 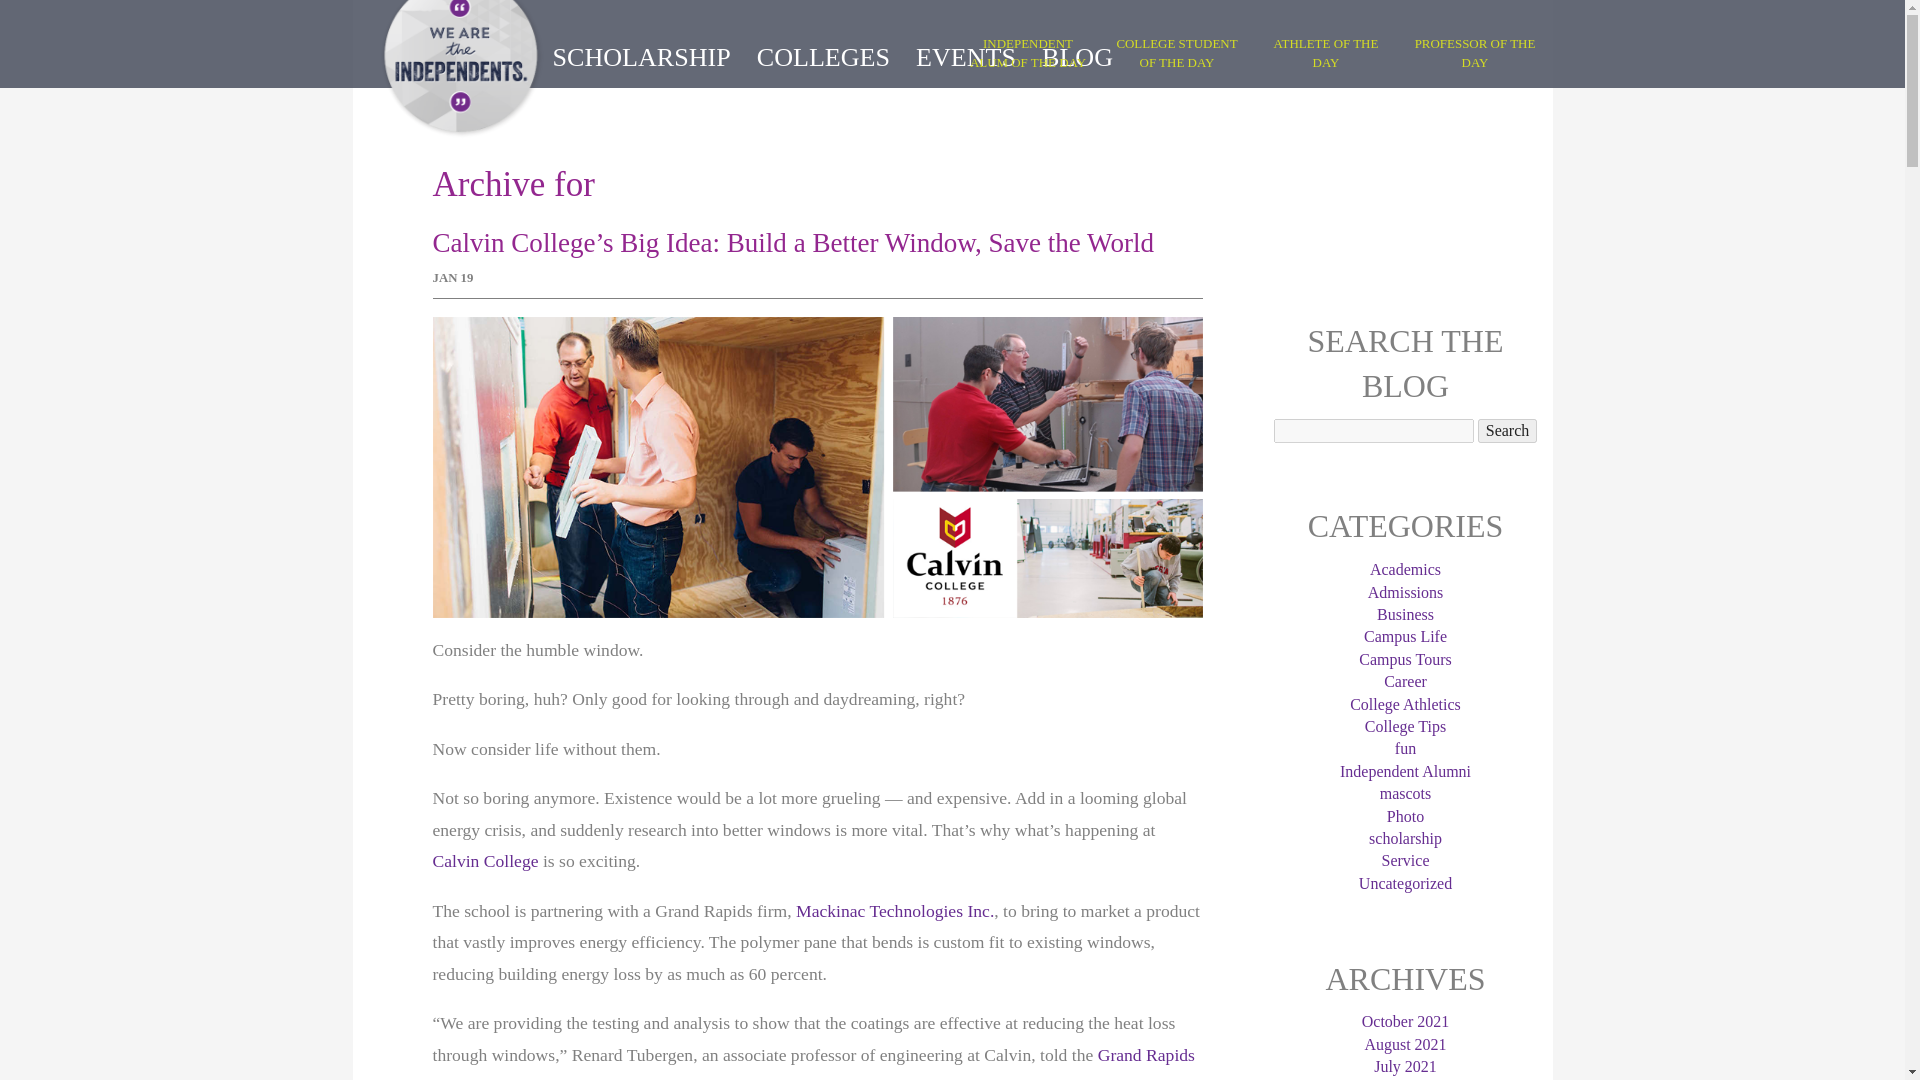 I want to click on Career, so click(x=1405, y=681).